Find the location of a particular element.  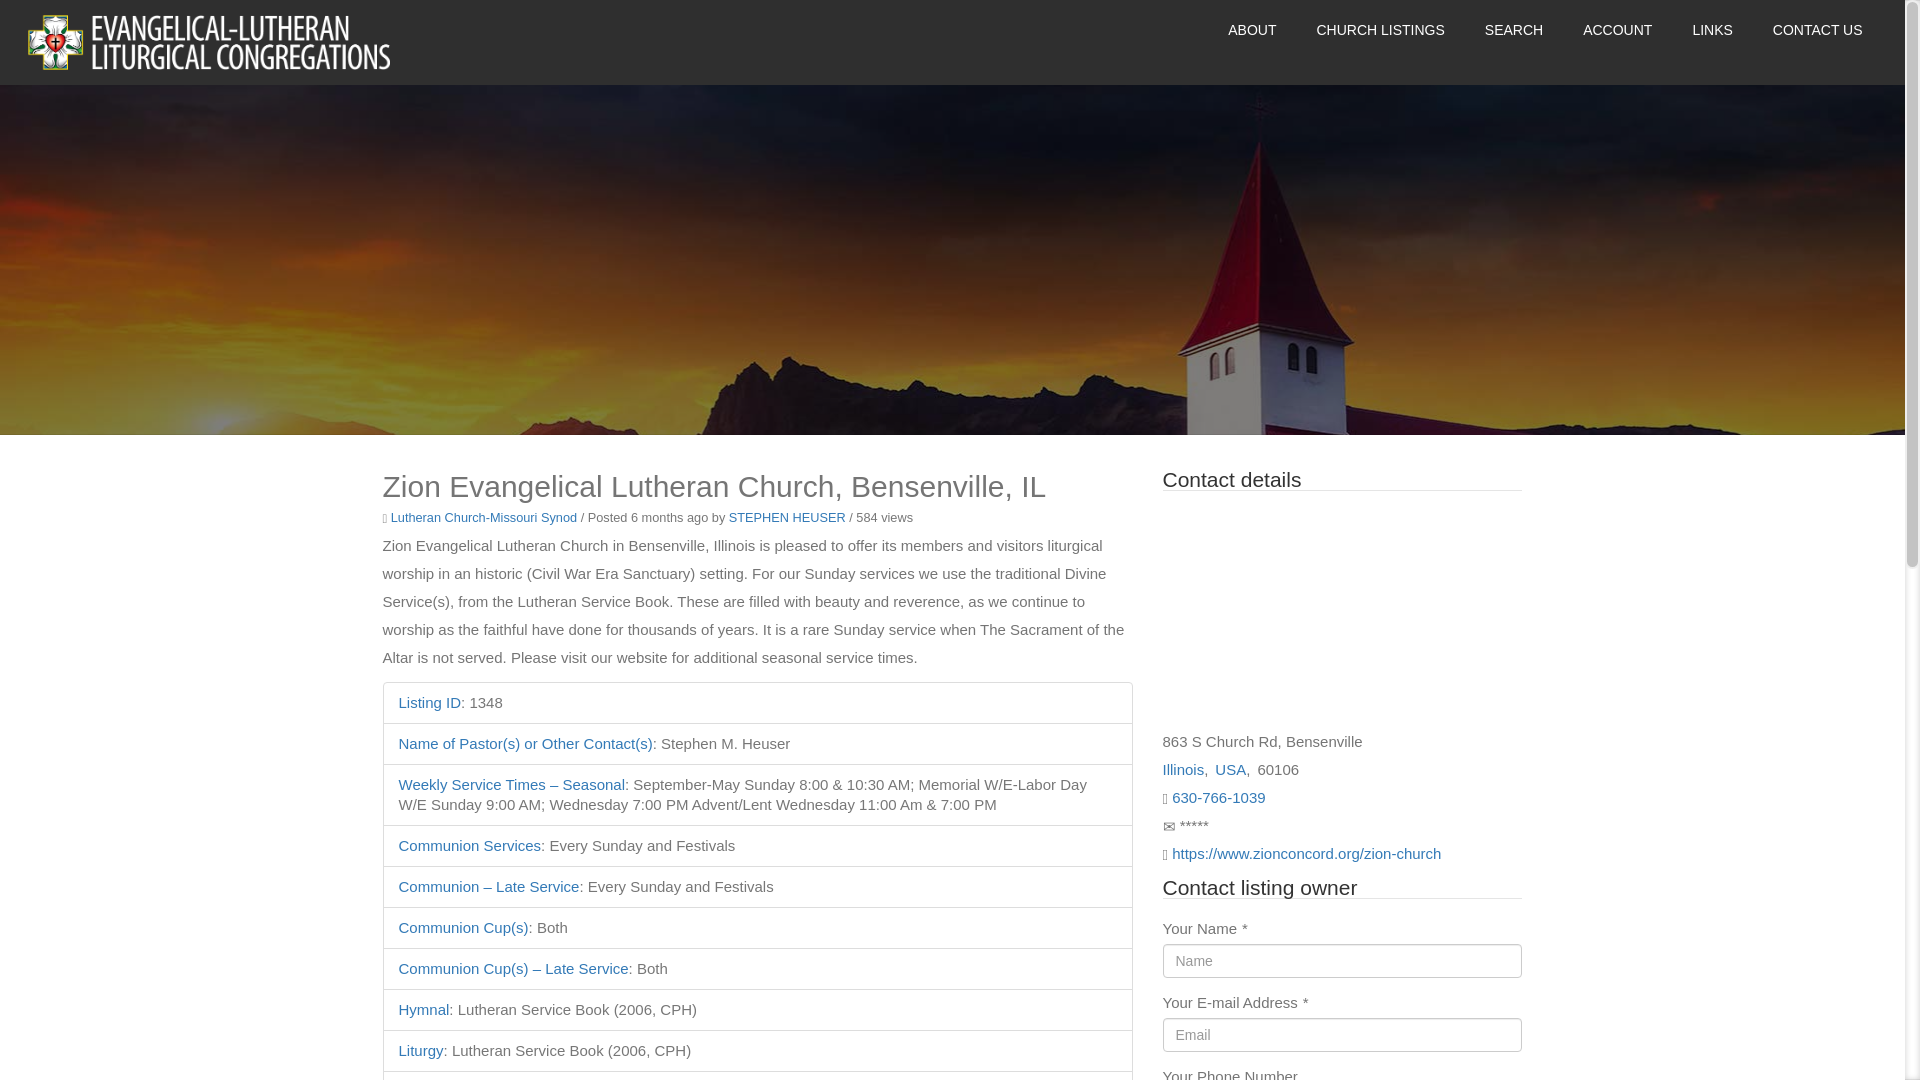

CONTACT US is located at coordinates (1817, 29).